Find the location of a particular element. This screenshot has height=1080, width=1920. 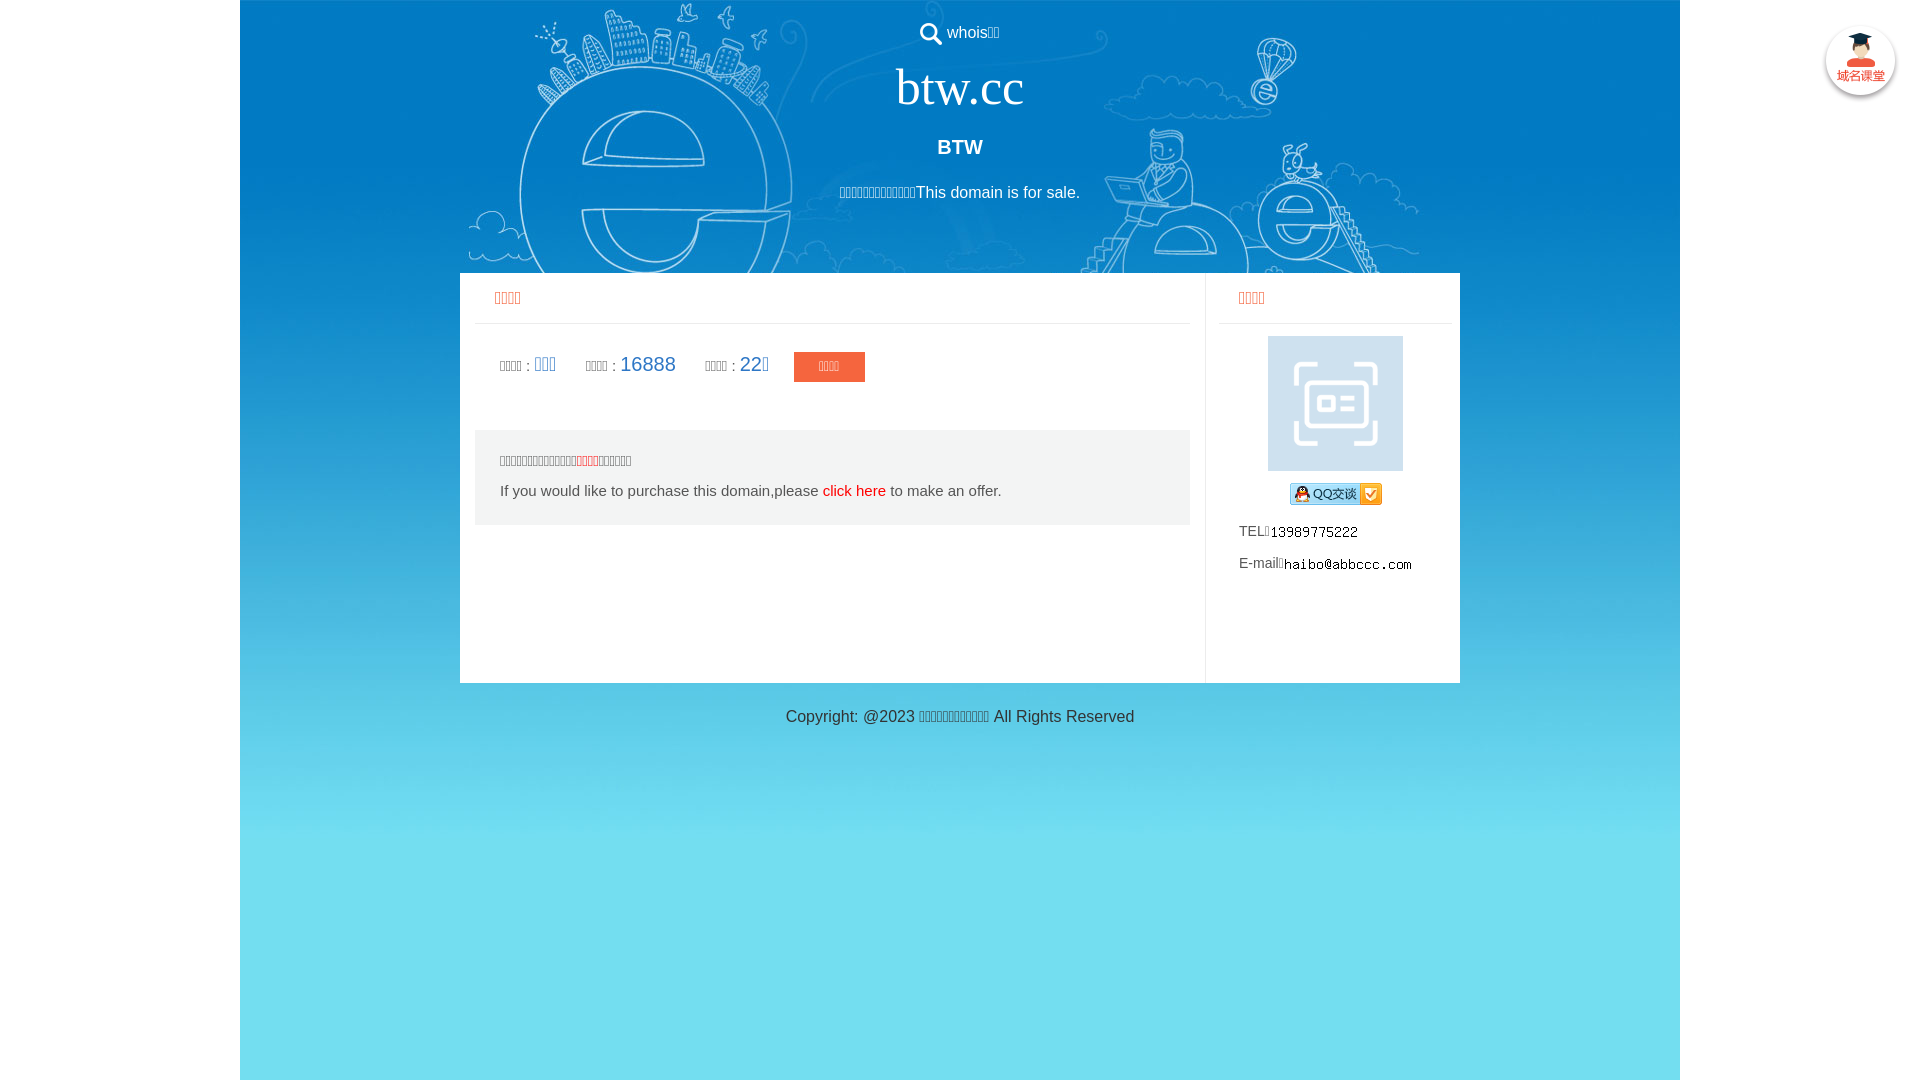

click here is located at coordinates (854, 490).